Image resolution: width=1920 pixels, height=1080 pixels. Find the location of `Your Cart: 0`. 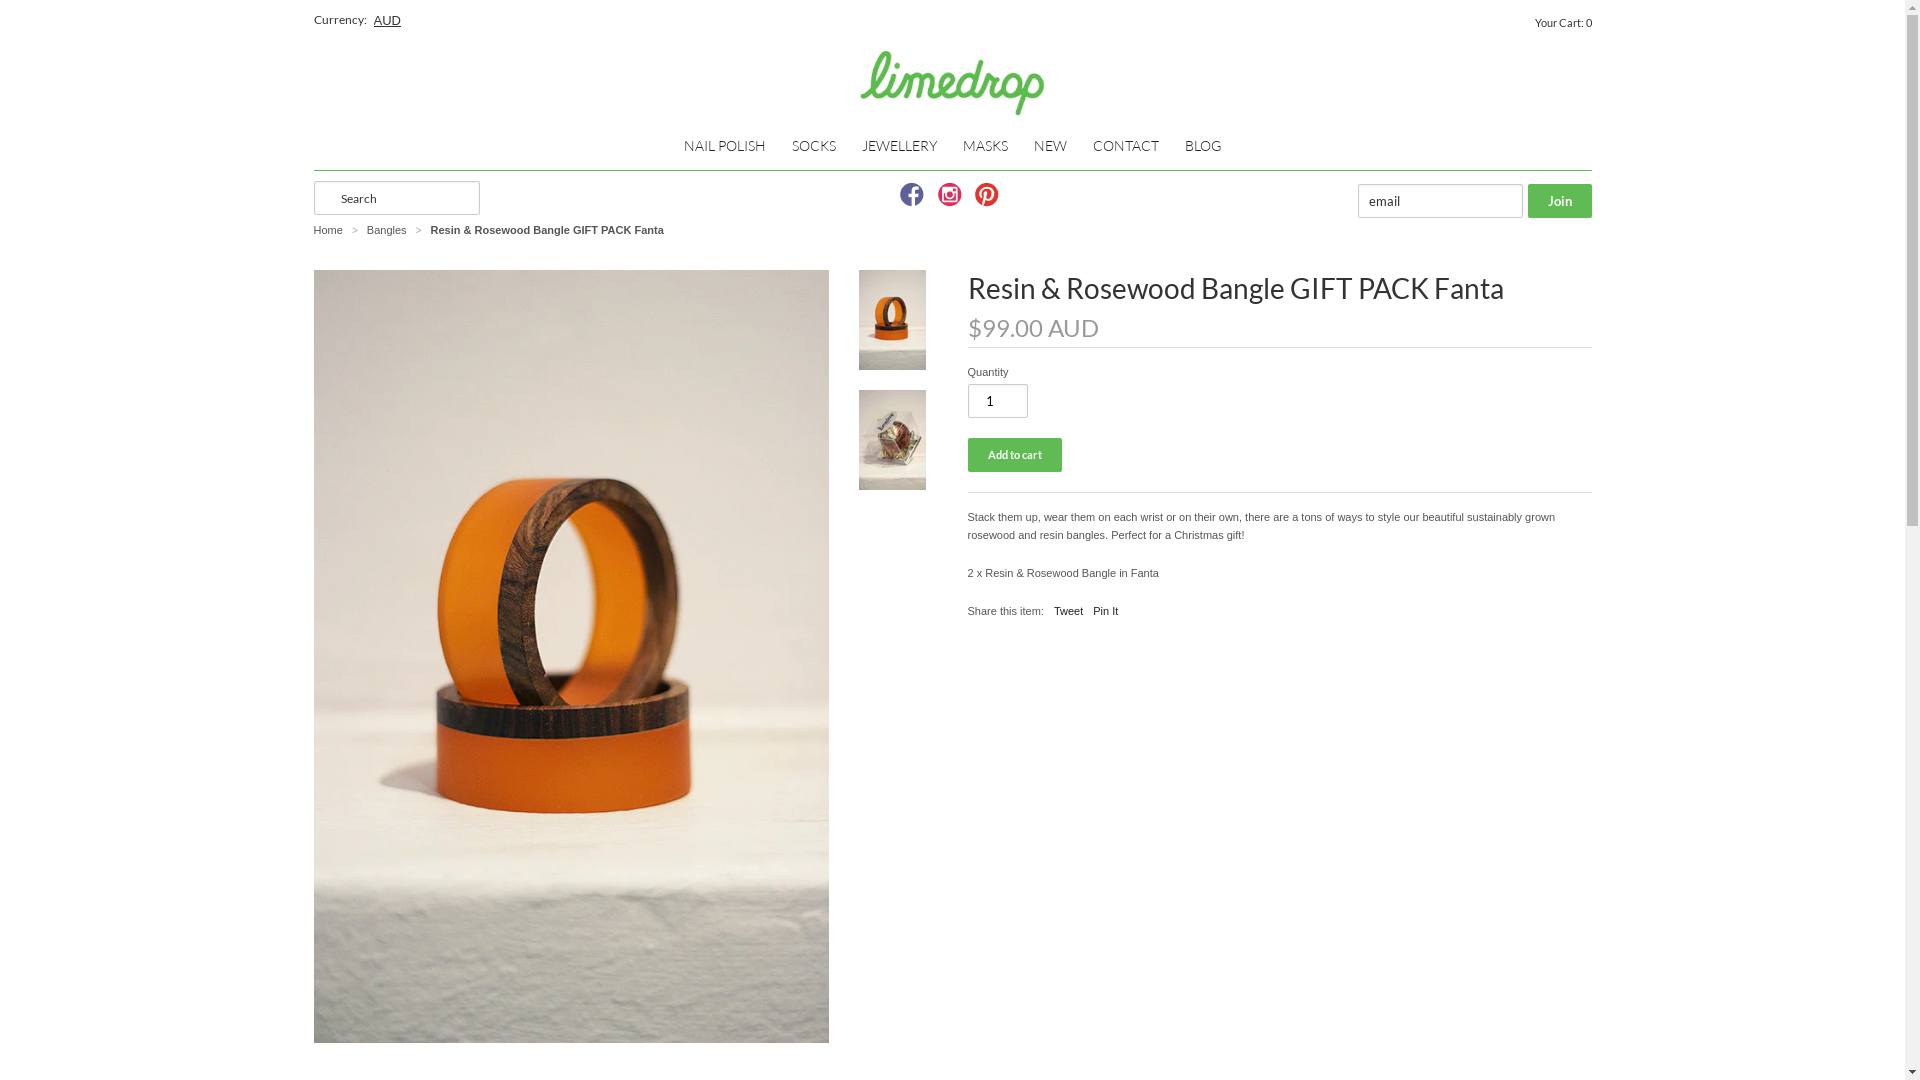

Your Cart: 0 is located at coordinates (1567, 22).